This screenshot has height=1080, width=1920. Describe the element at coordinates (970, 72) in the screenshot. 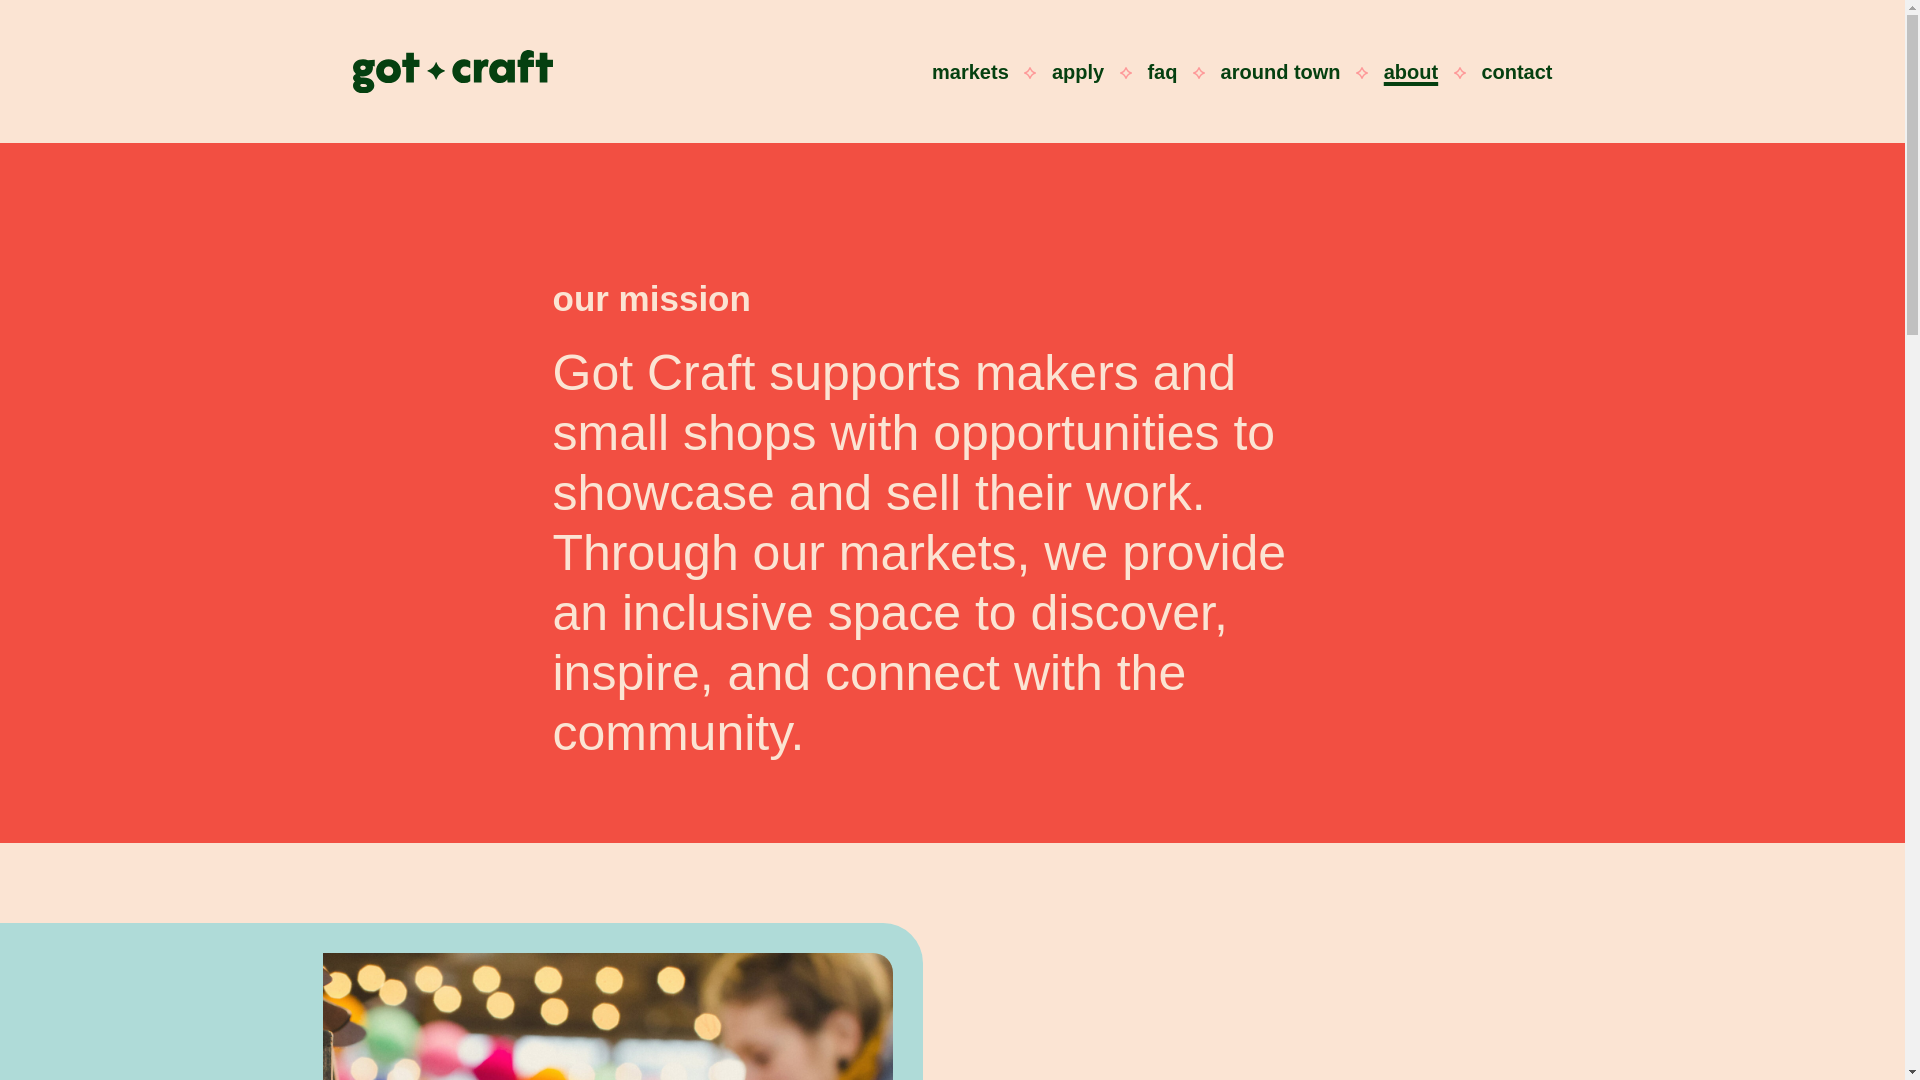

I see `markets` at that location.